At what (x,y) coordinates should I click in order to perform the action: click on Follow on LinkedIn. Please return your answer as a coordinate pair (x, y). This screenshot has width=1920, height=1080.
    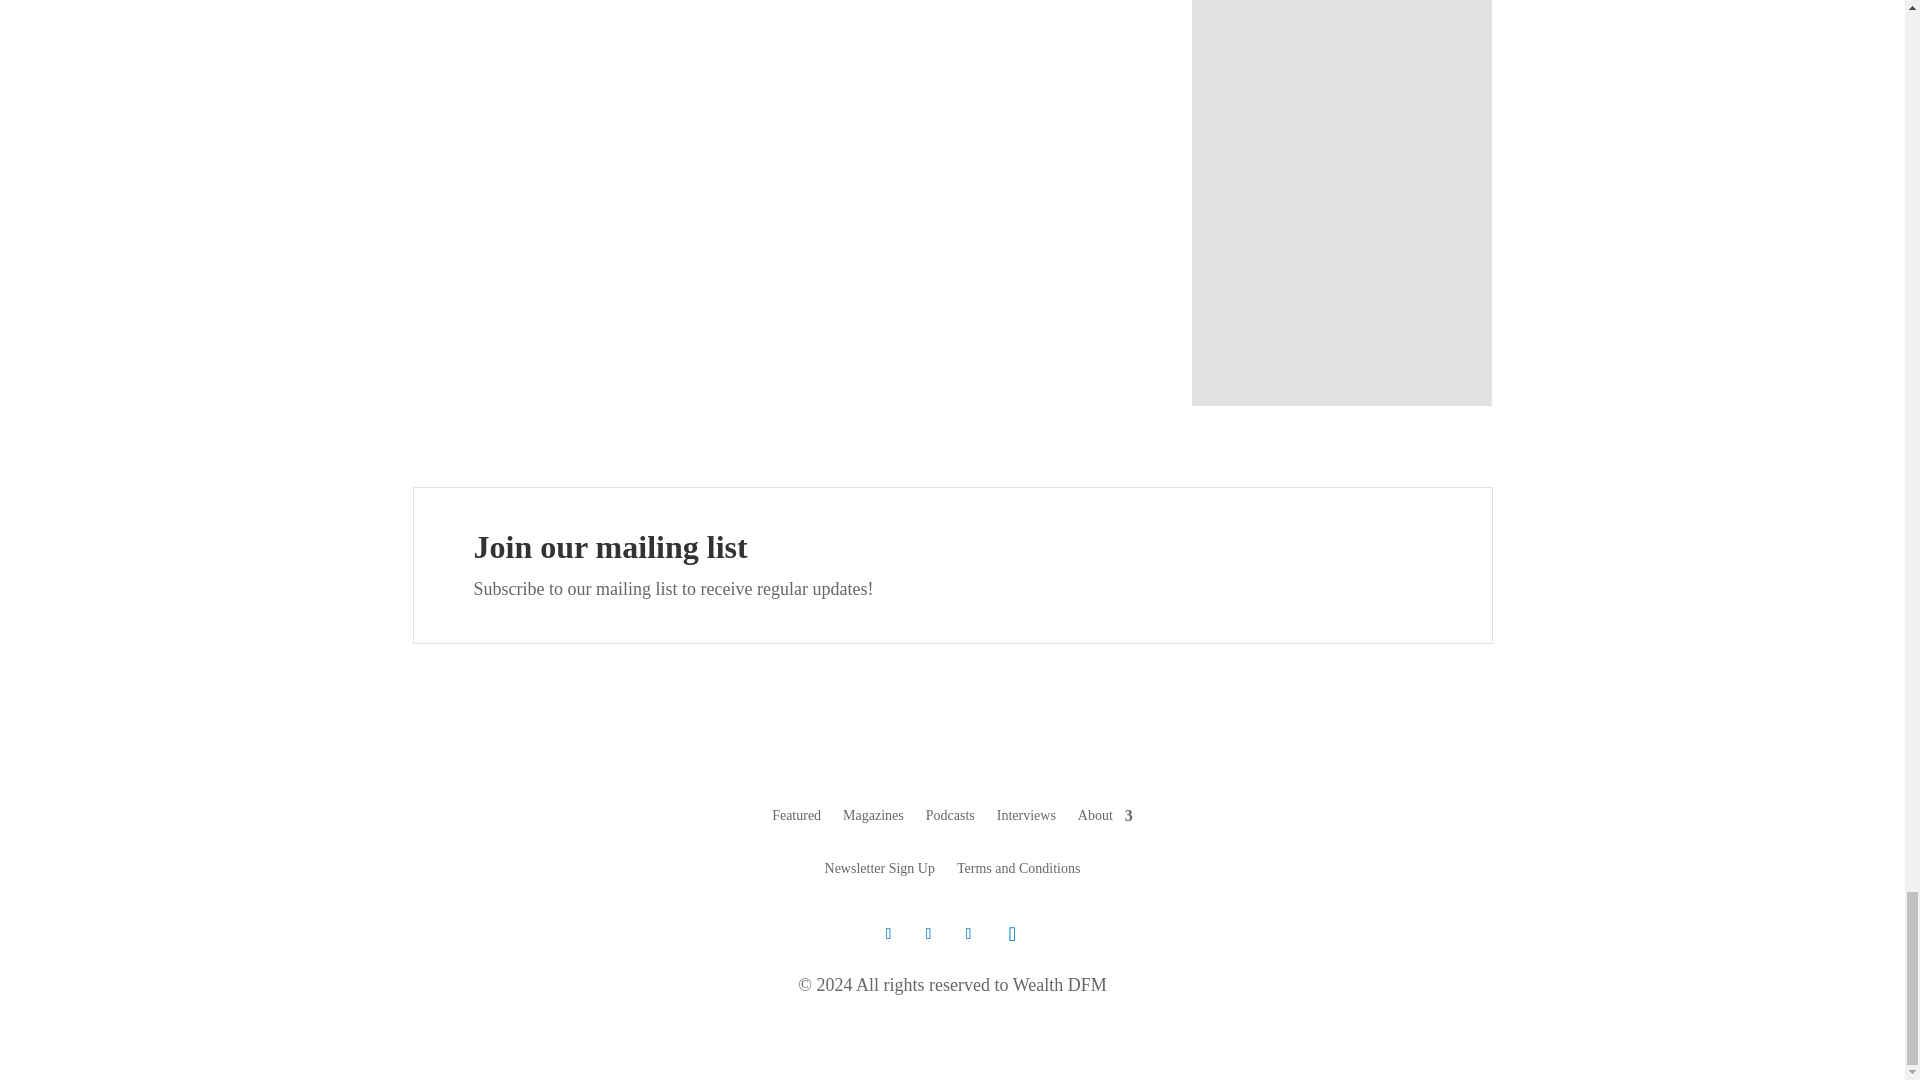
    Looking at the image, I should click on (968, 934).